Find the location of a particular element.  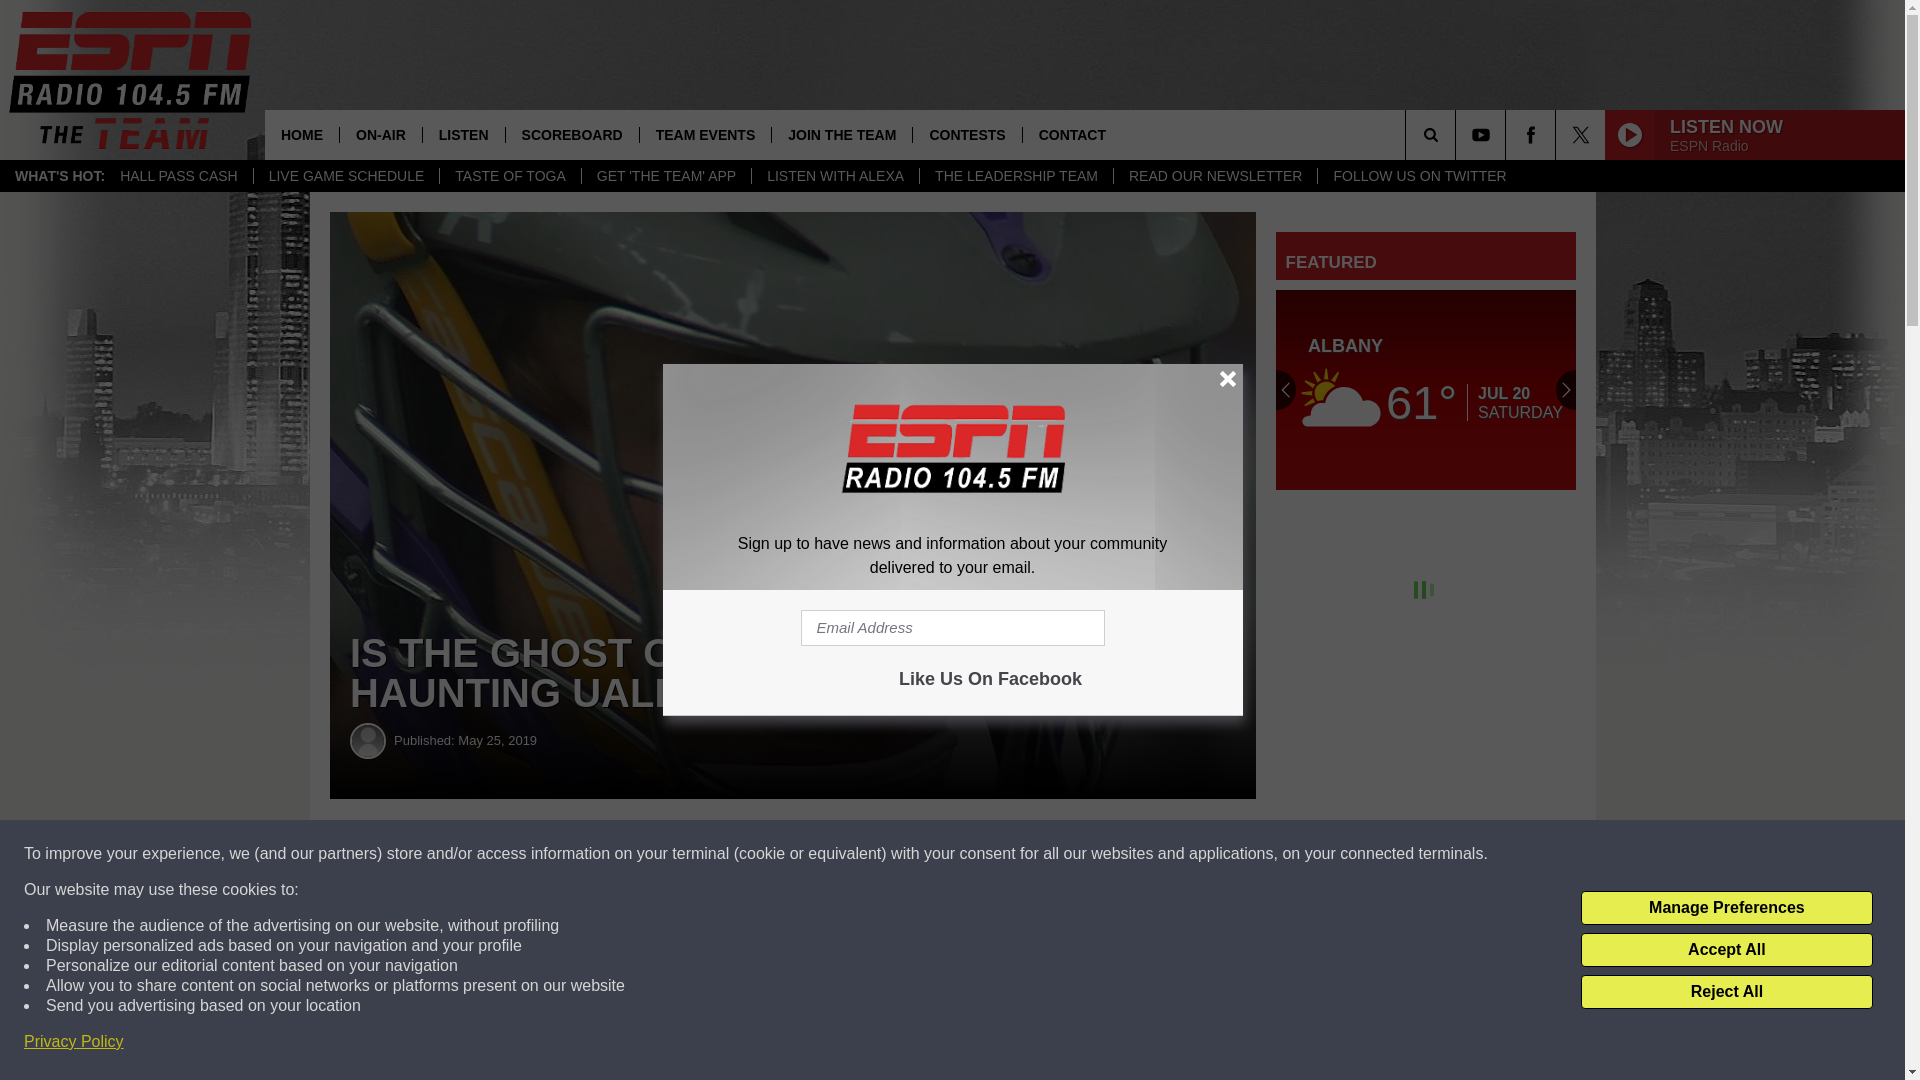

Manage Preferences is located at coordinates (1726, 908).